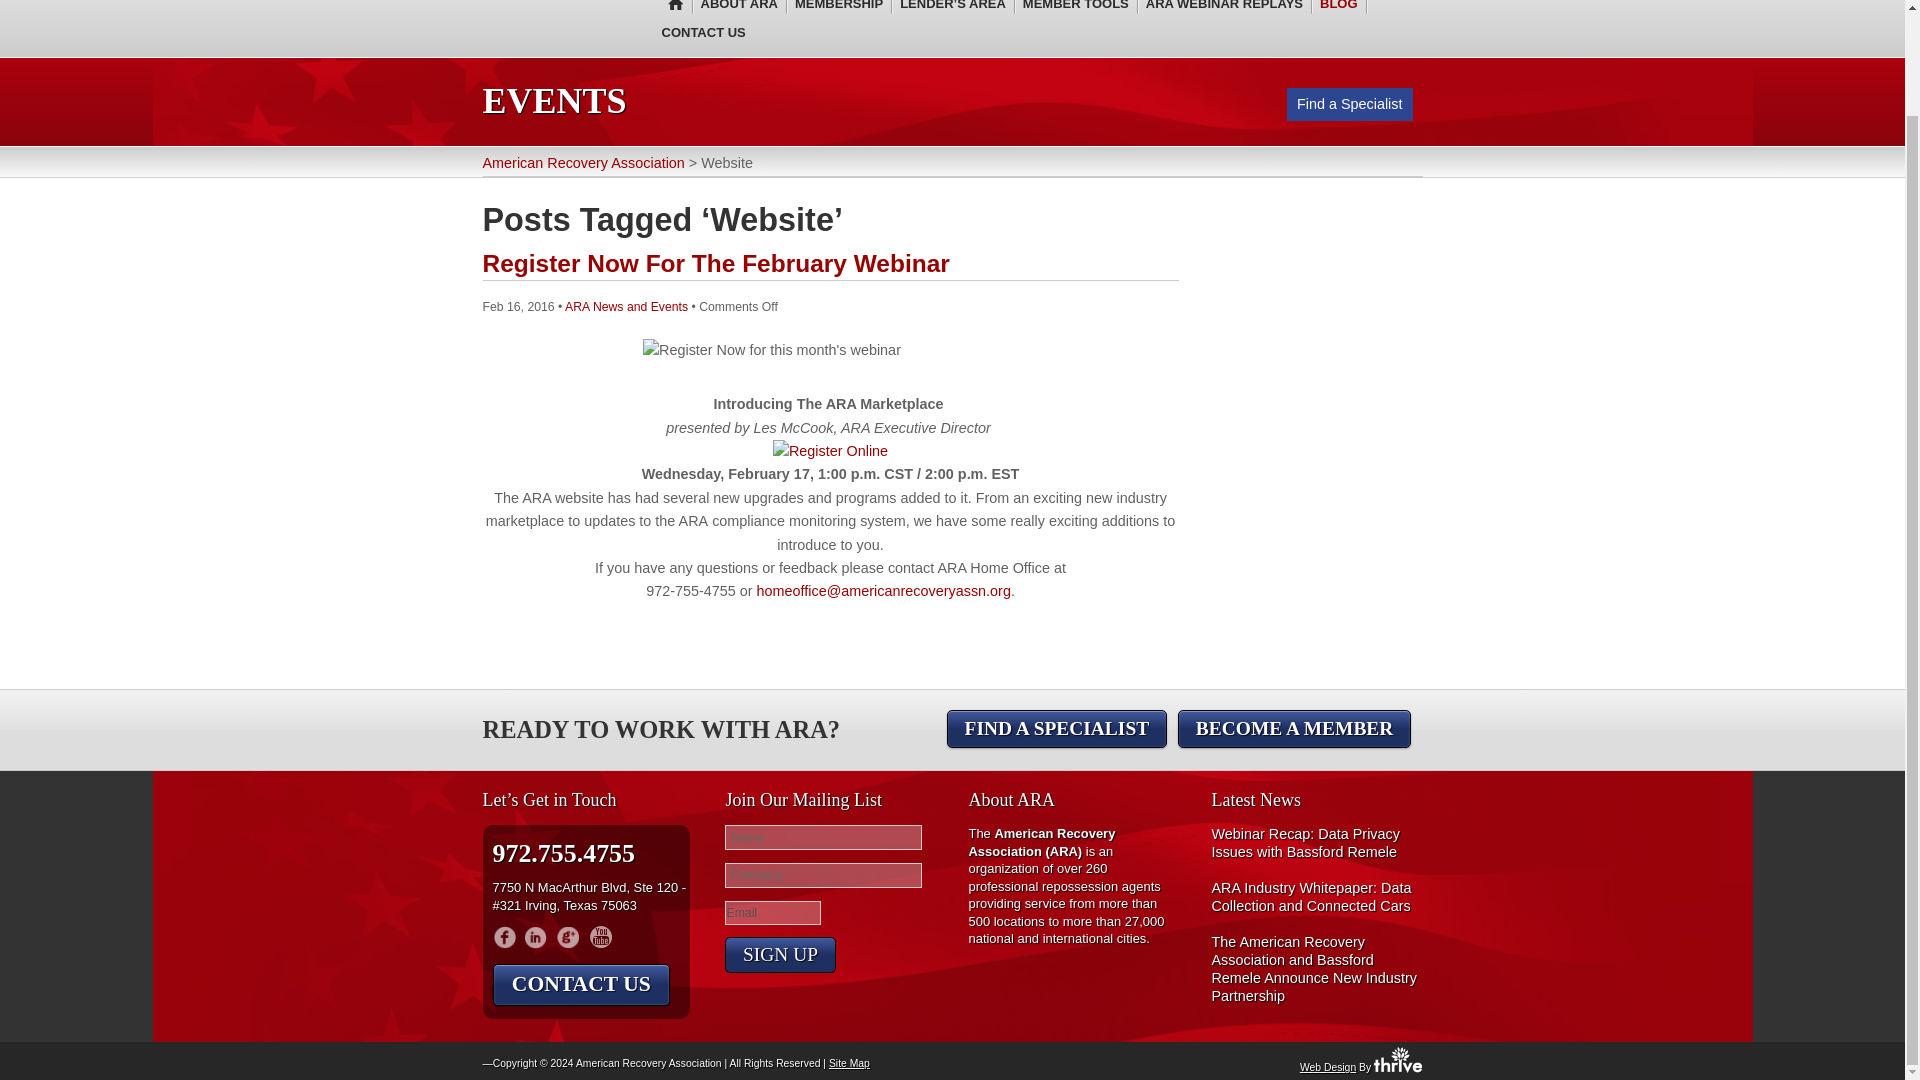  Describe the element at coordinates (830, 451) in the screenshot. I see `Space Available` at that location.